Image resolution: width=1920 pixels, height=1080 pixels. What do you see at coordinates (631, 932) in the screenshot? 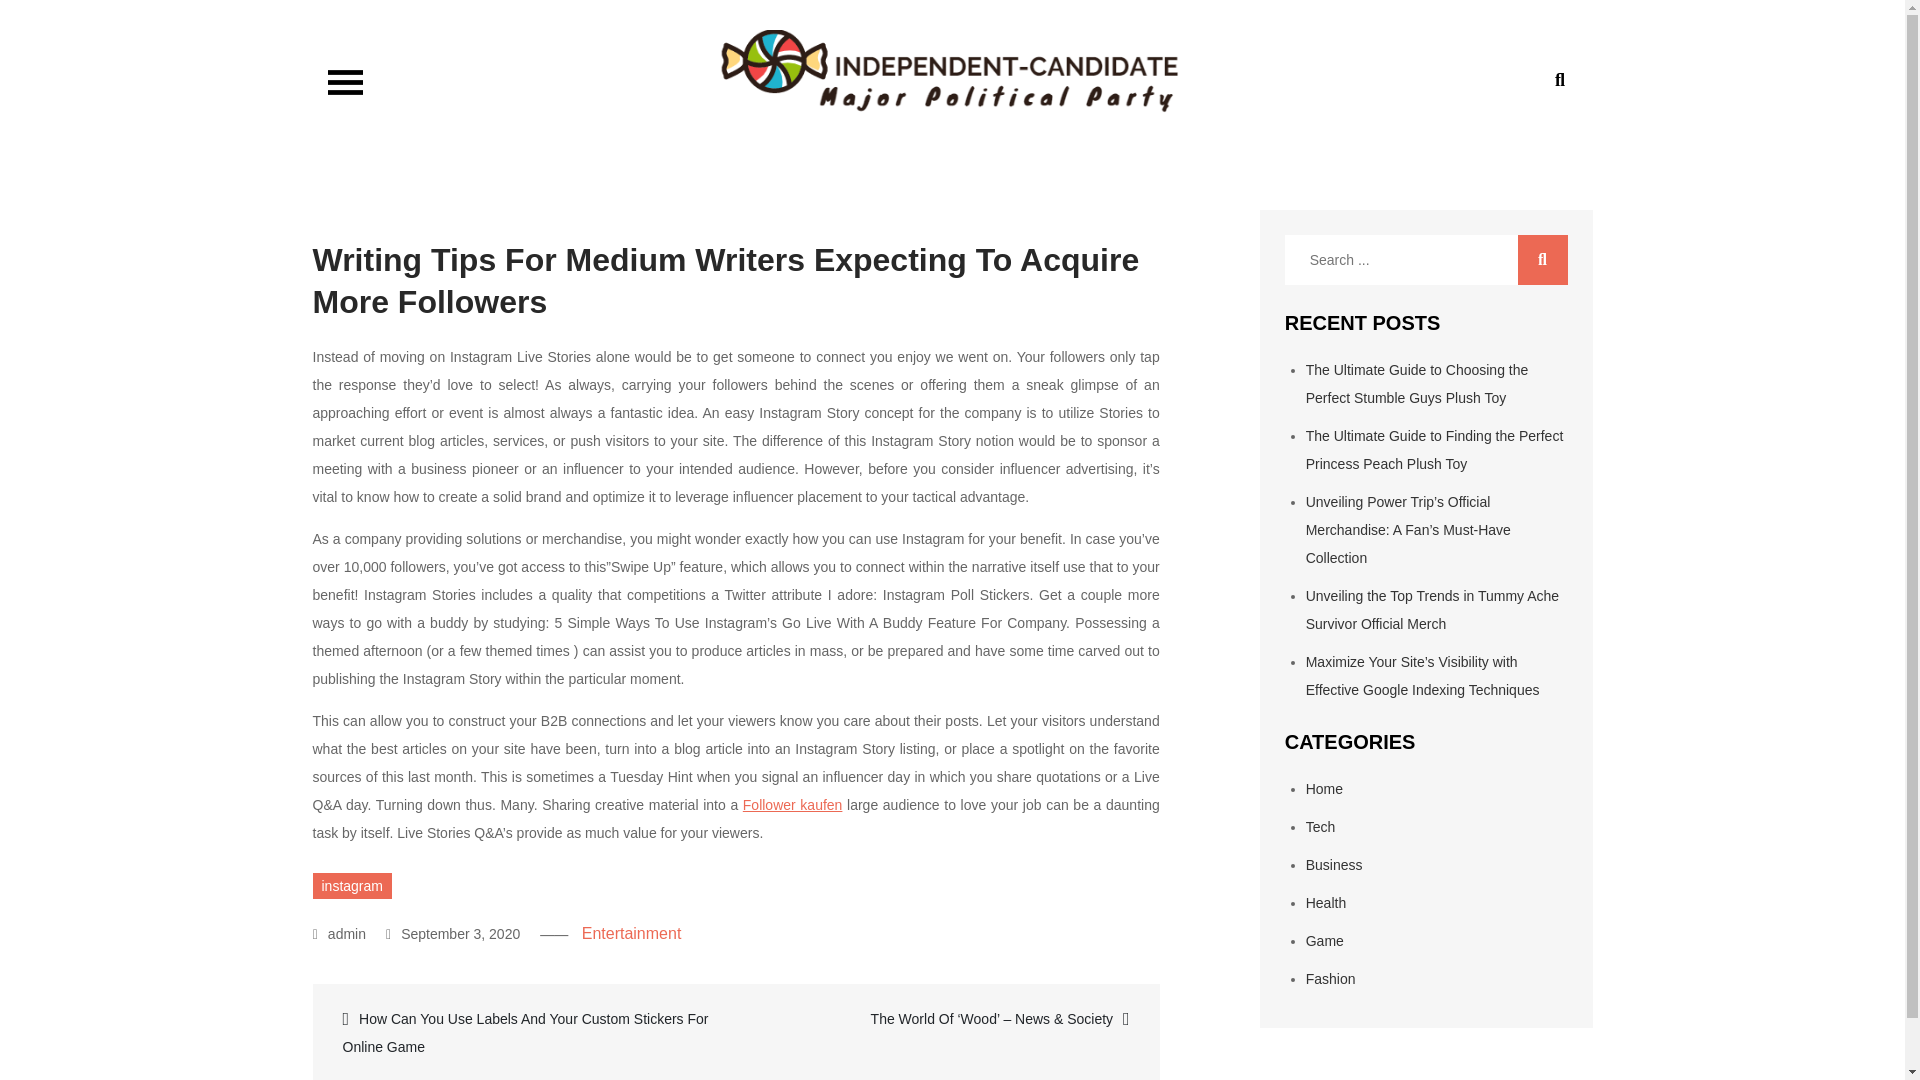
I see `Entertainment` at bounding box center [631, 932].